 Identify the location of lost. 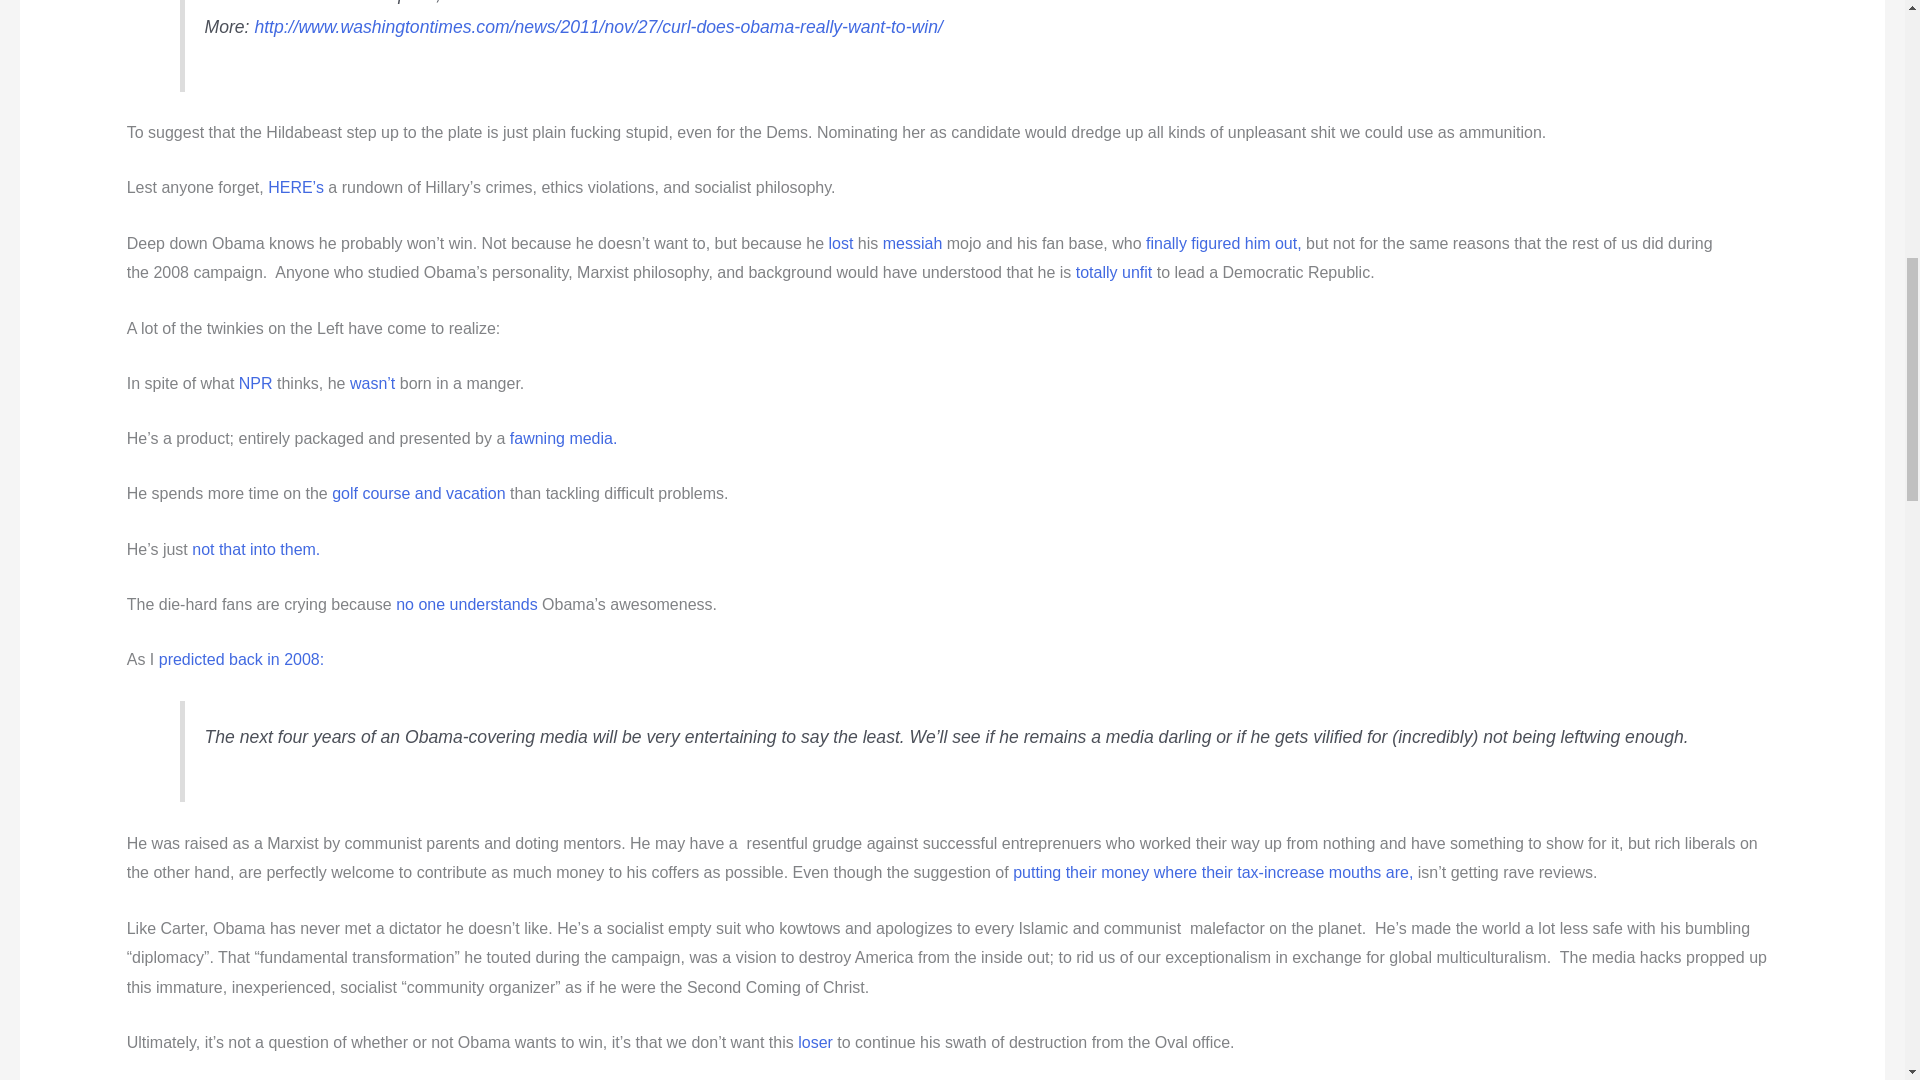
(840, 243).